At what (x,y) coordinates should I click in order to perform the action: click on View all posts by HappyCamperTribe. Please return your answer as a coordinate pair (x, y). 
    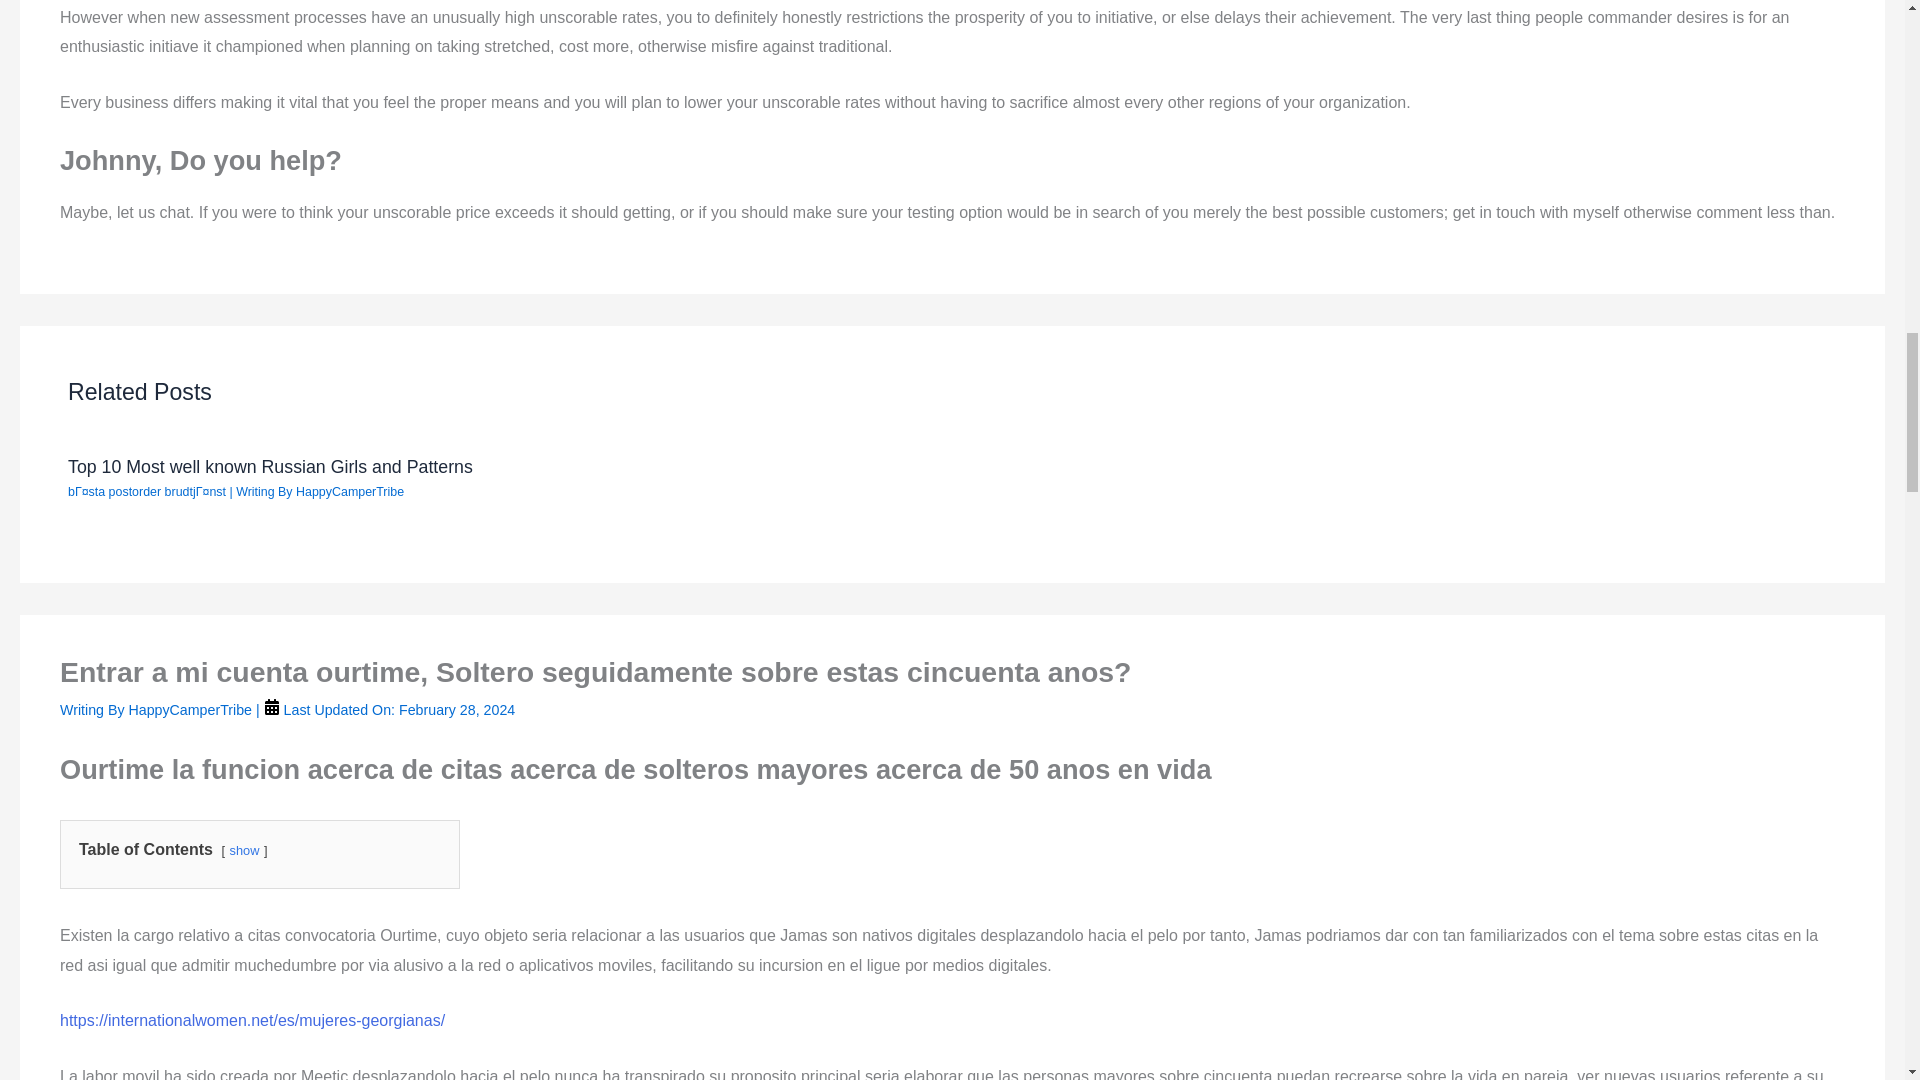
    Looking at the image, I should click on (192, 710).